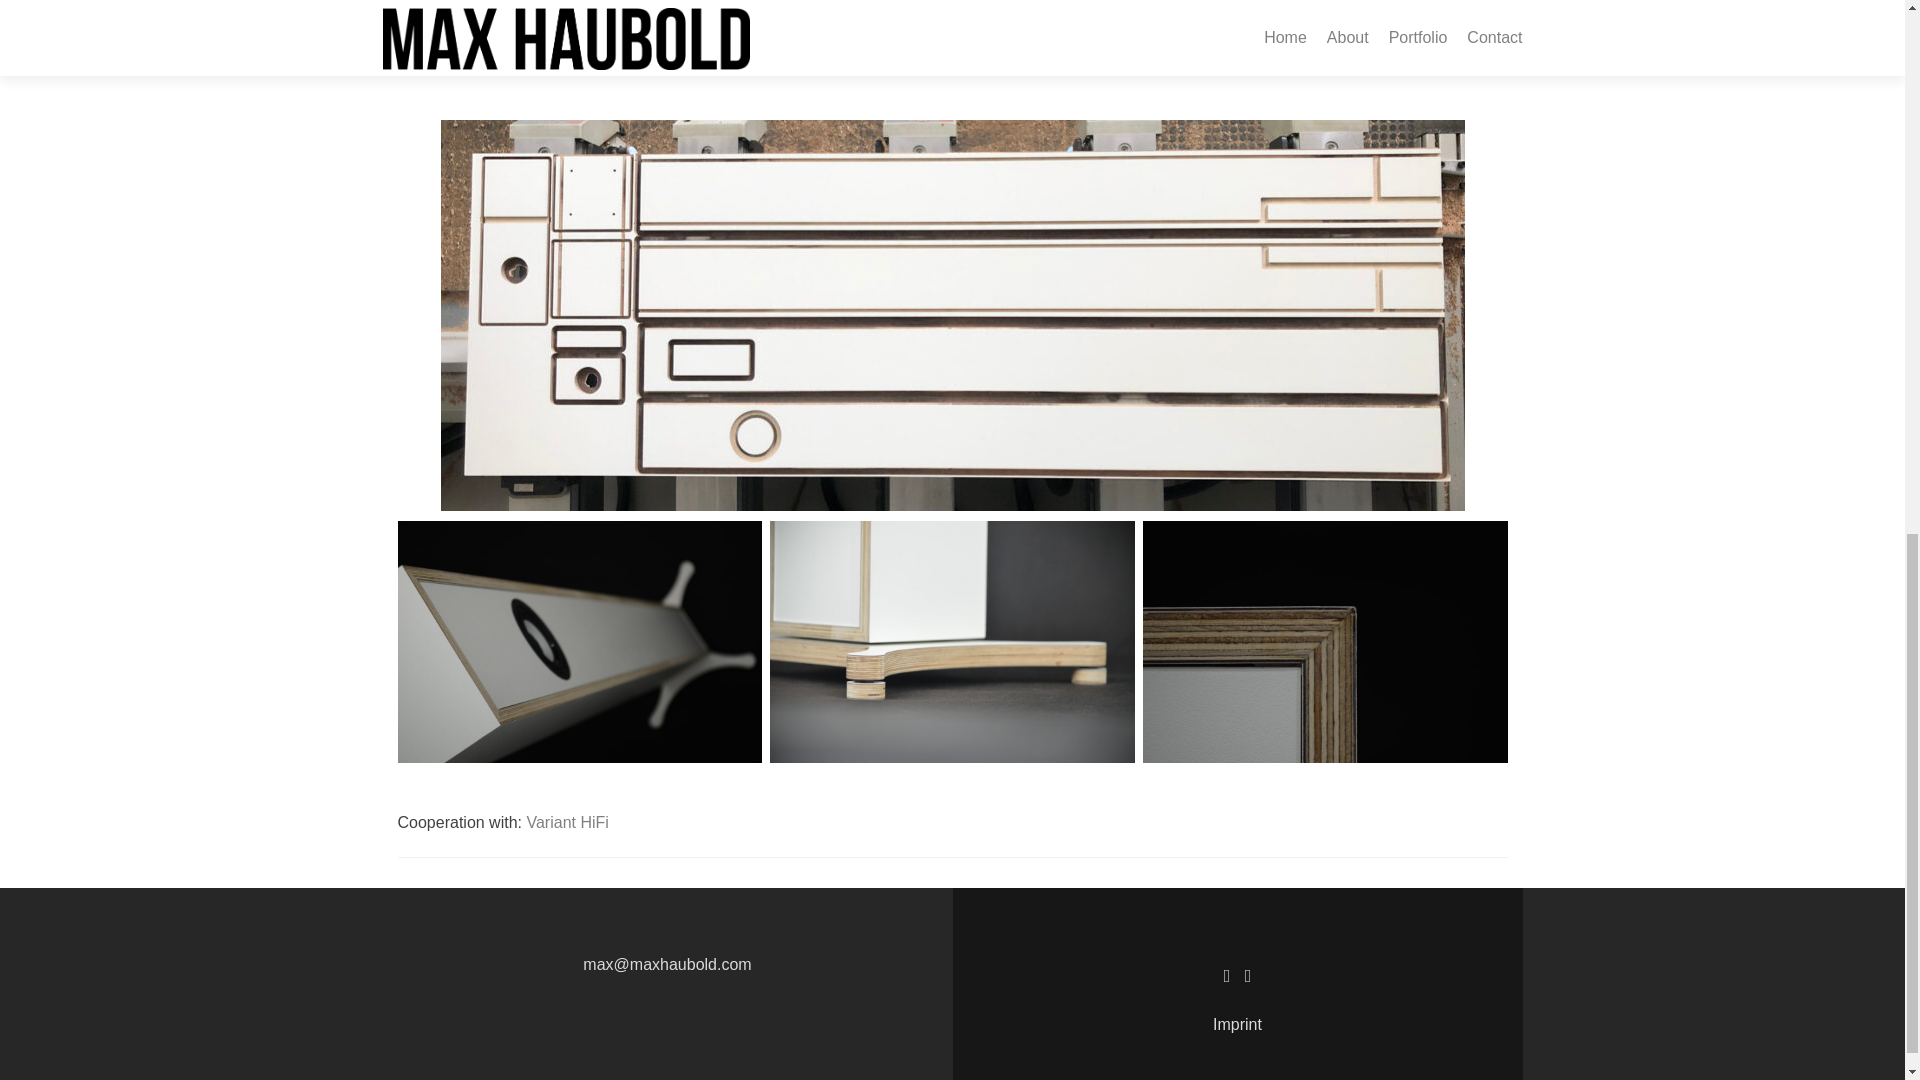 This screenshot has width=1920, height=1080. Describe the element at coordinates (1237, 1024) in the screenshot. I see `Imprint` at that location.